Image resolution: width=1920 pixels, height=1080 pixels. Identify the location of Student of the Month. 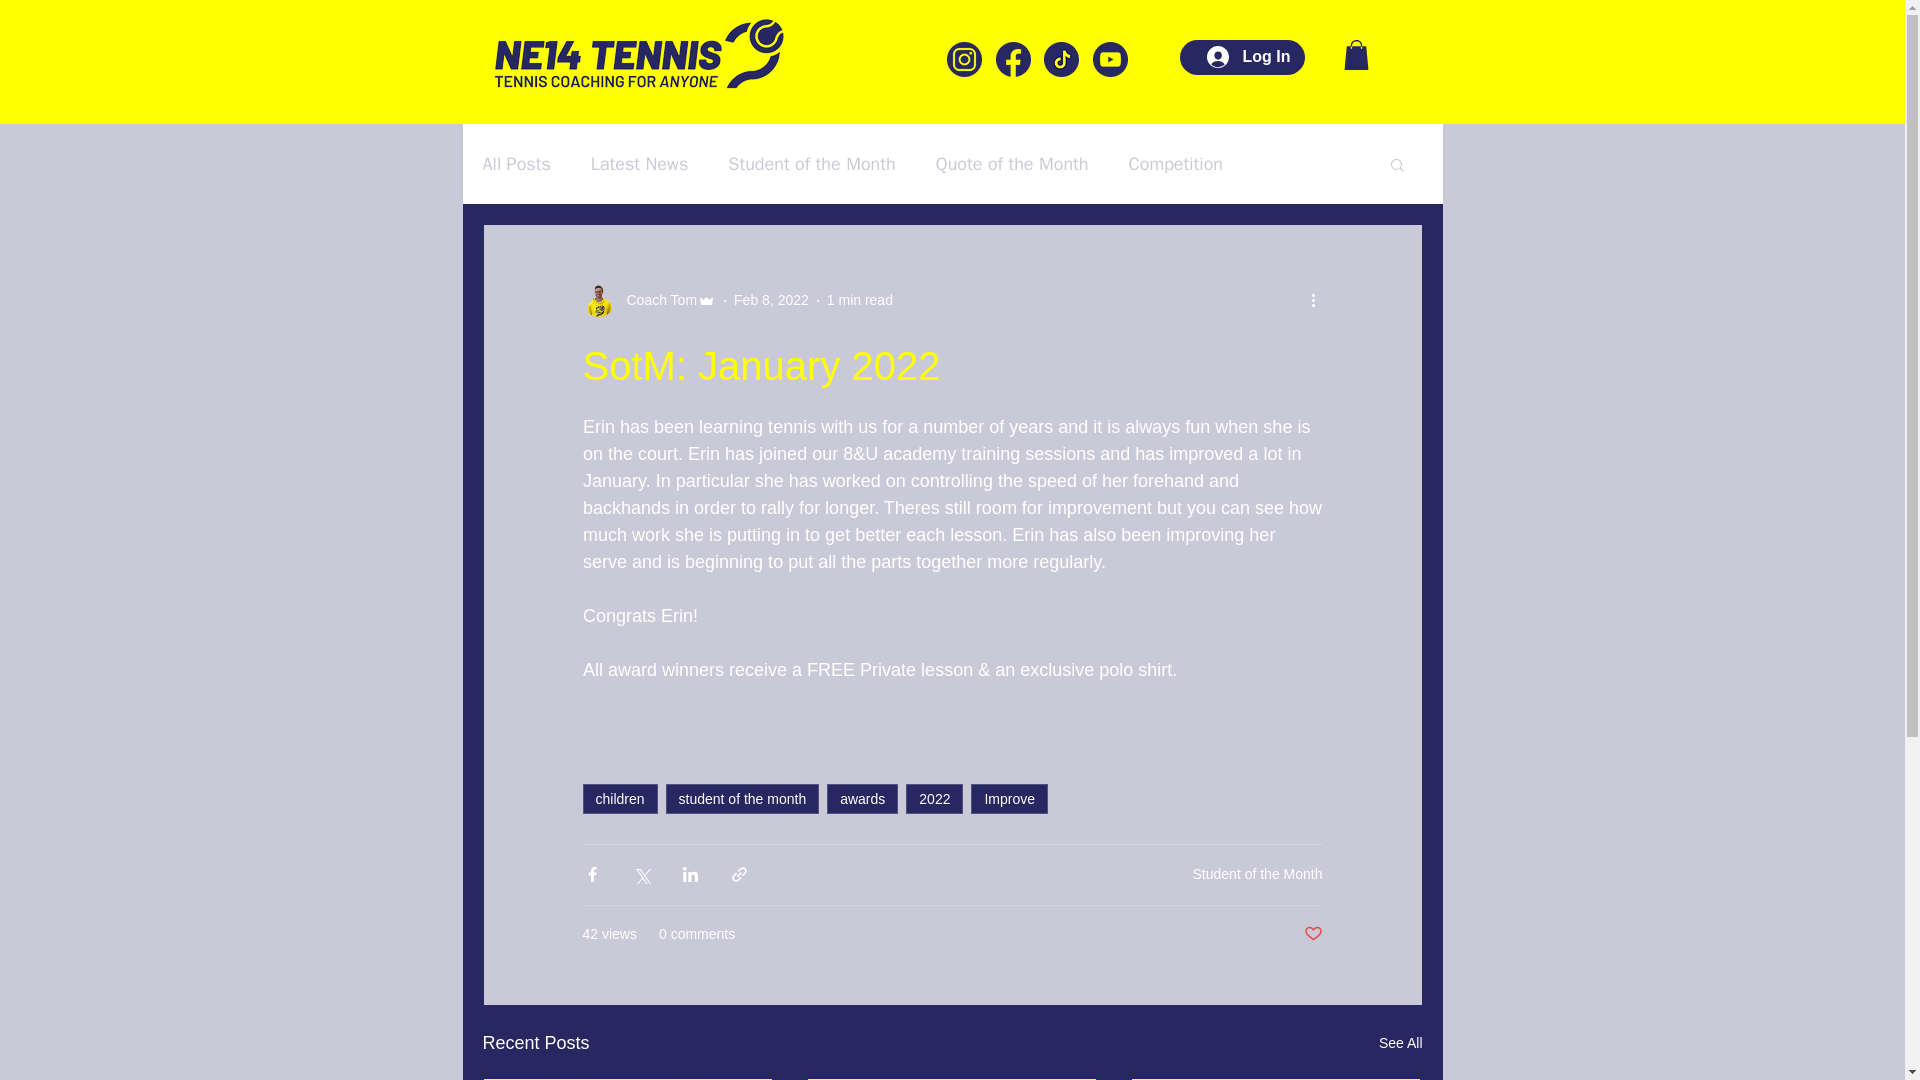
(812, 164).